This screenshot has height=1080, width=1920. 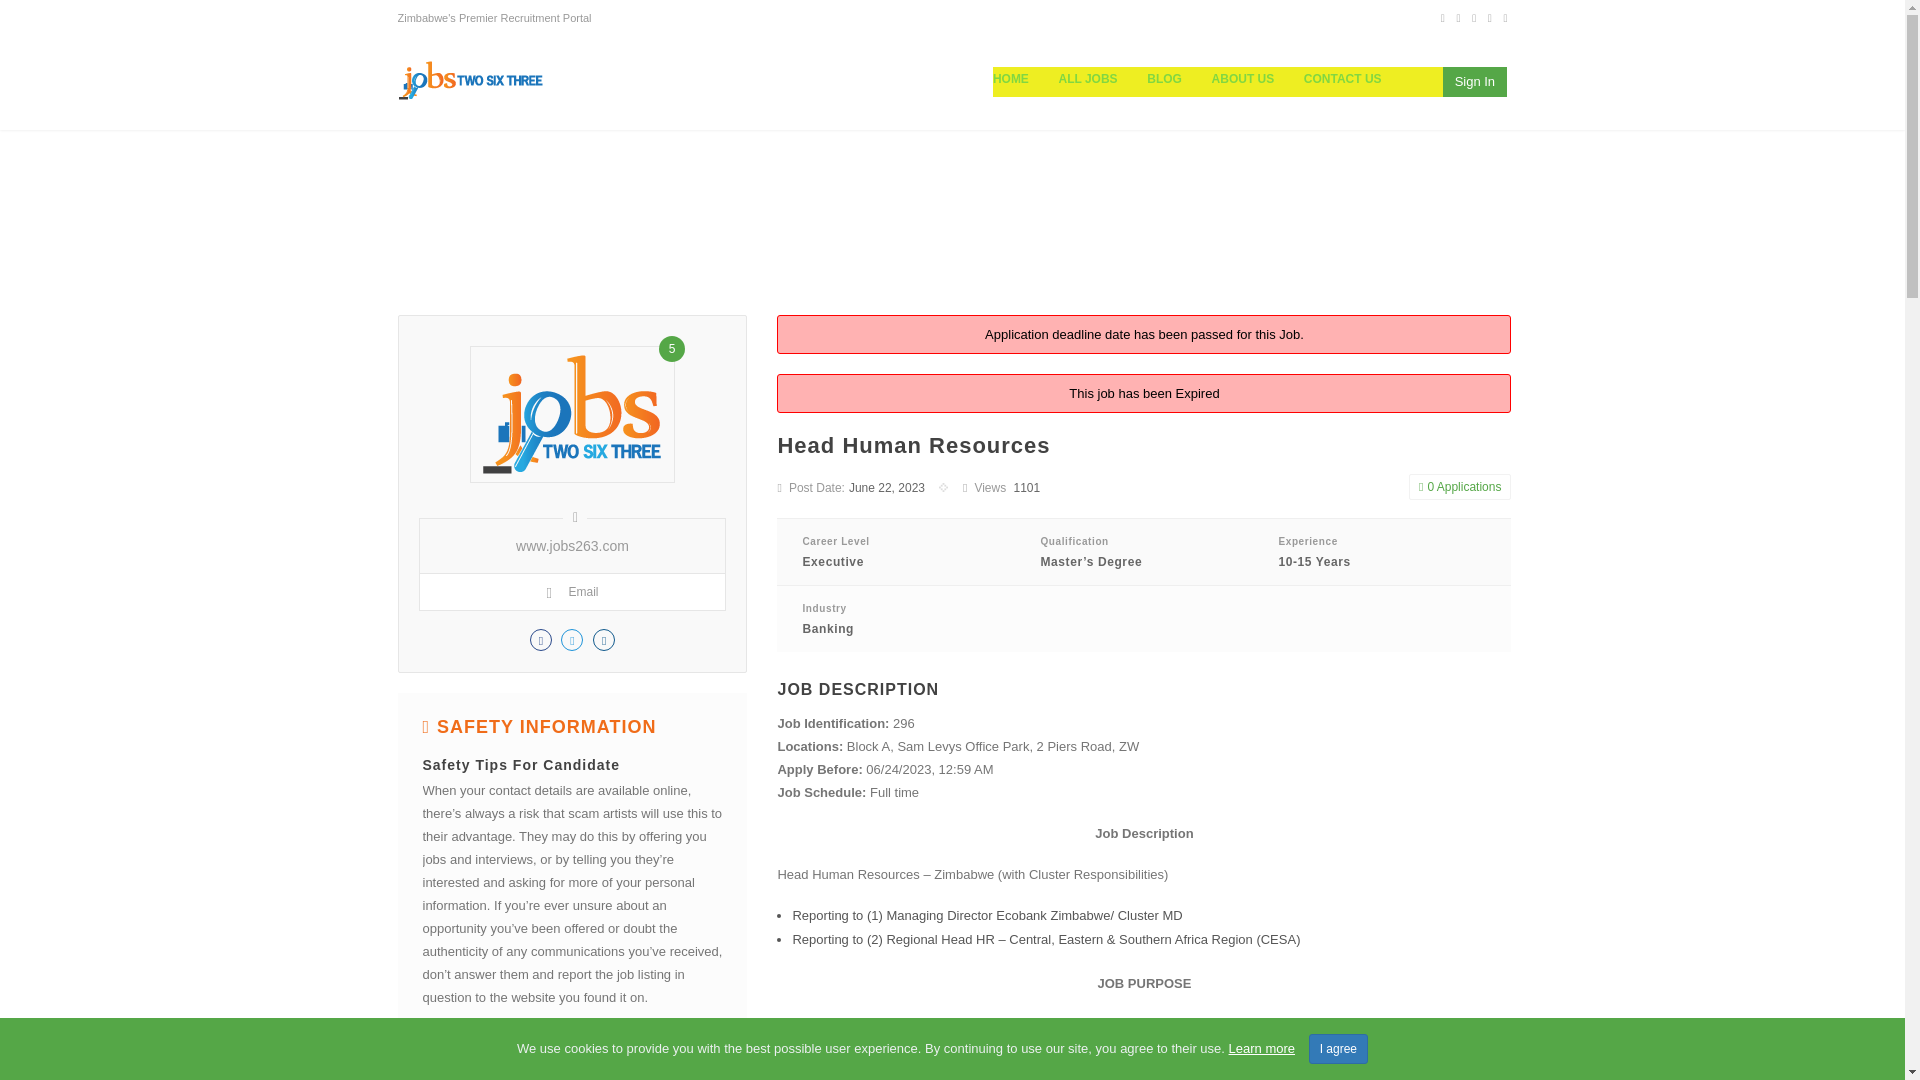 I want to click on 5, so click(x=486, y=1062).